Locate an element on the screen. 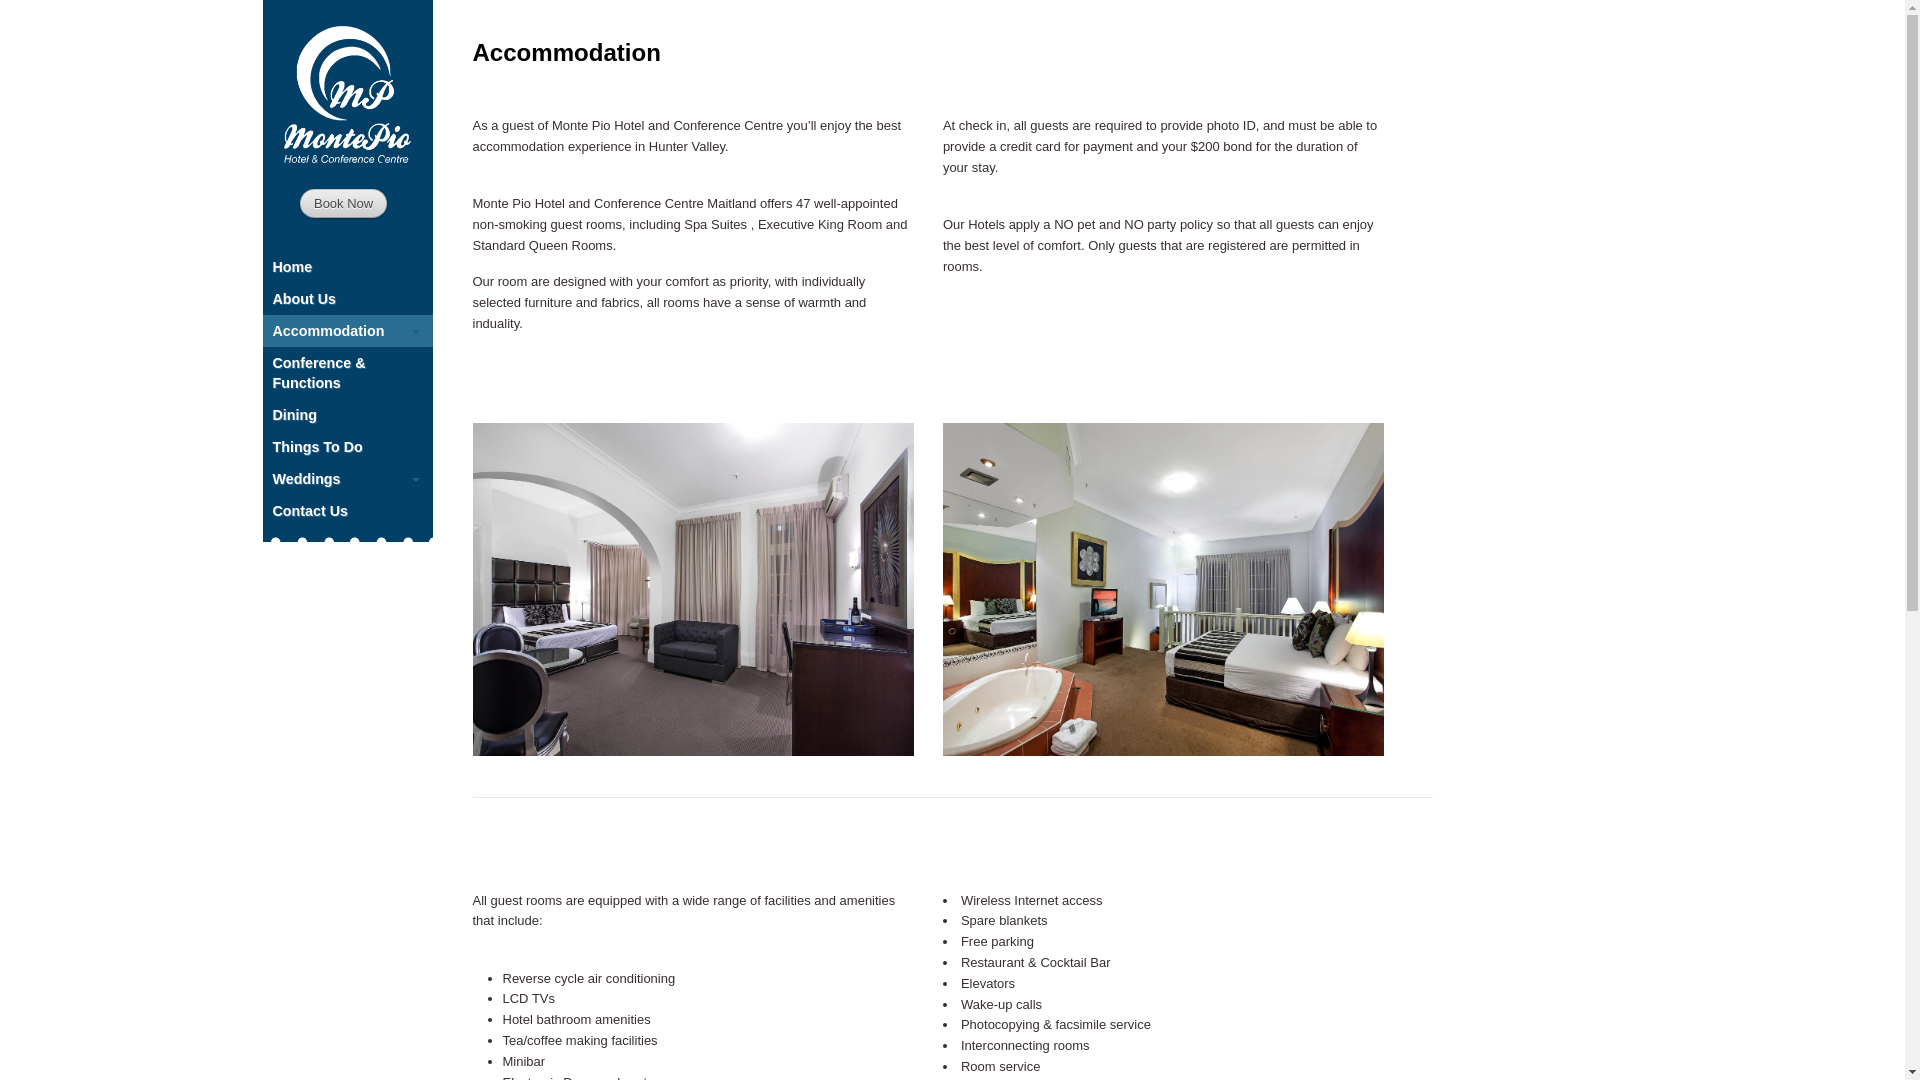 Image resolution: width=1920 pixels, height=1080 pixels. Weddings is located at coordinates (347, 479).